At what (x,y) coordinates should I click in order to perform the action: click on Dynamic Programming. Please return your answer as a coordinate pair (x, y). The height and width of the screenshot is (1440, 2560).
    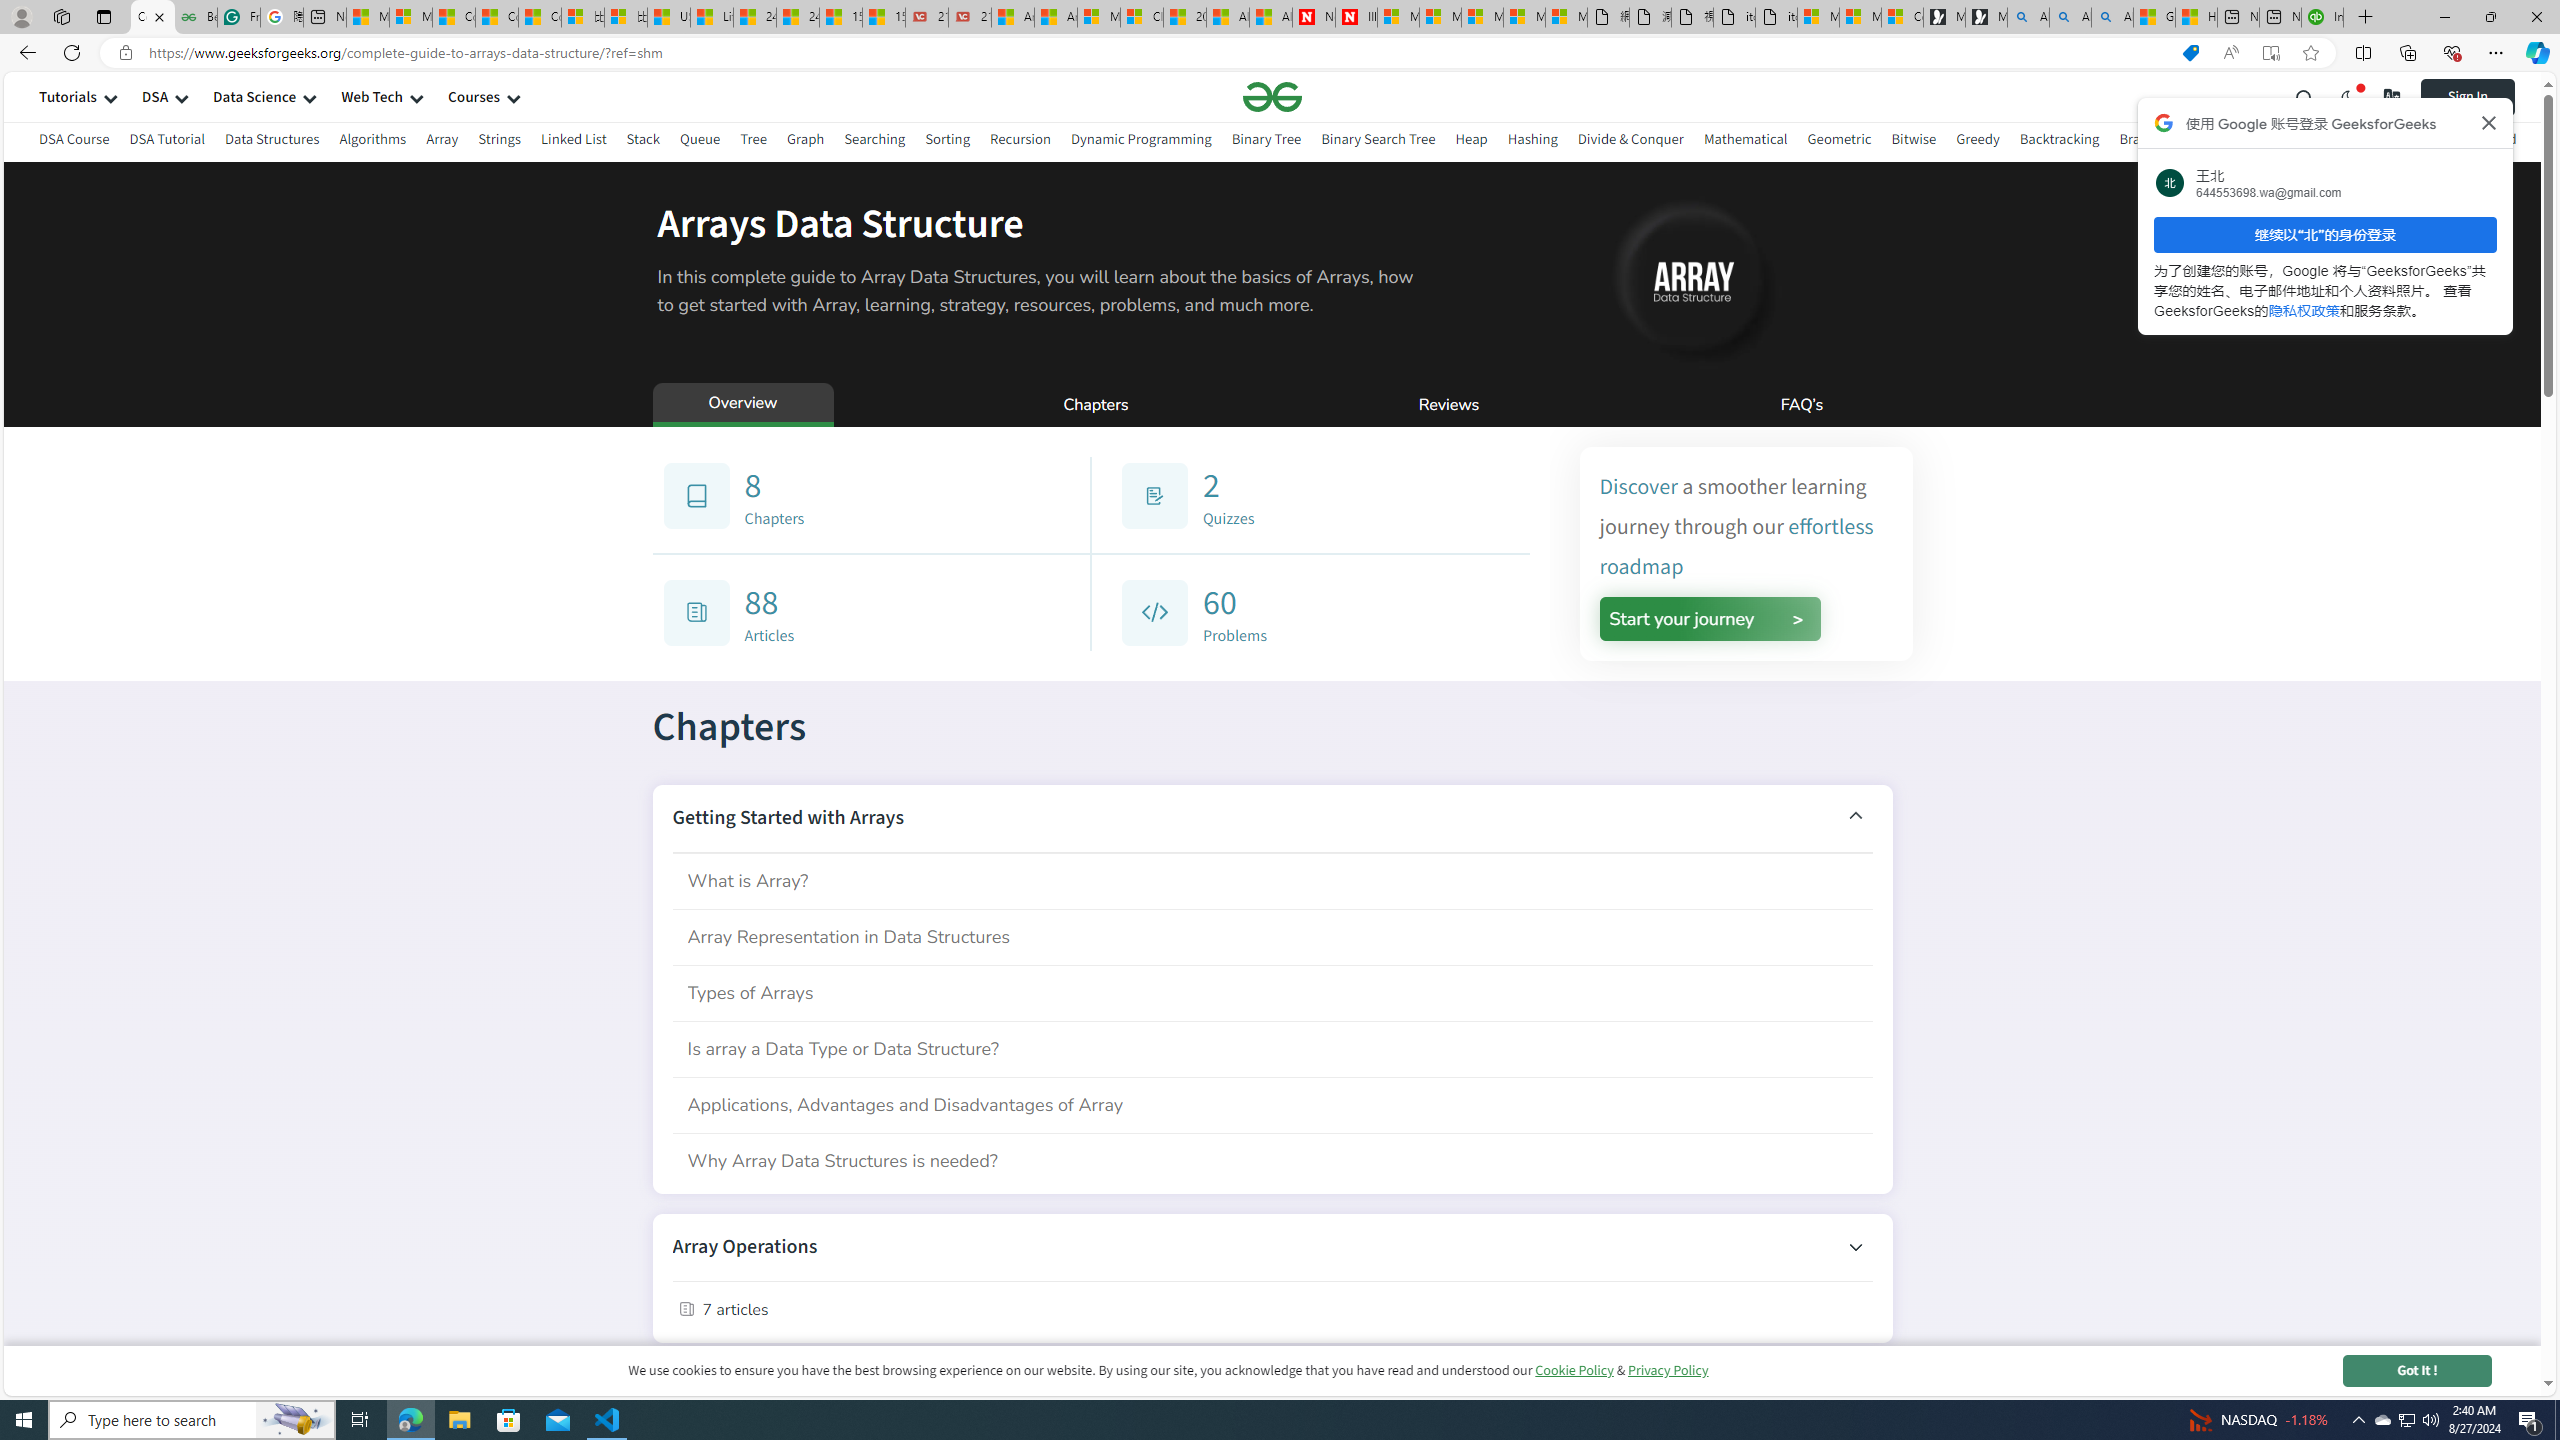
    Looking at the image, I should click on (1140, 139).